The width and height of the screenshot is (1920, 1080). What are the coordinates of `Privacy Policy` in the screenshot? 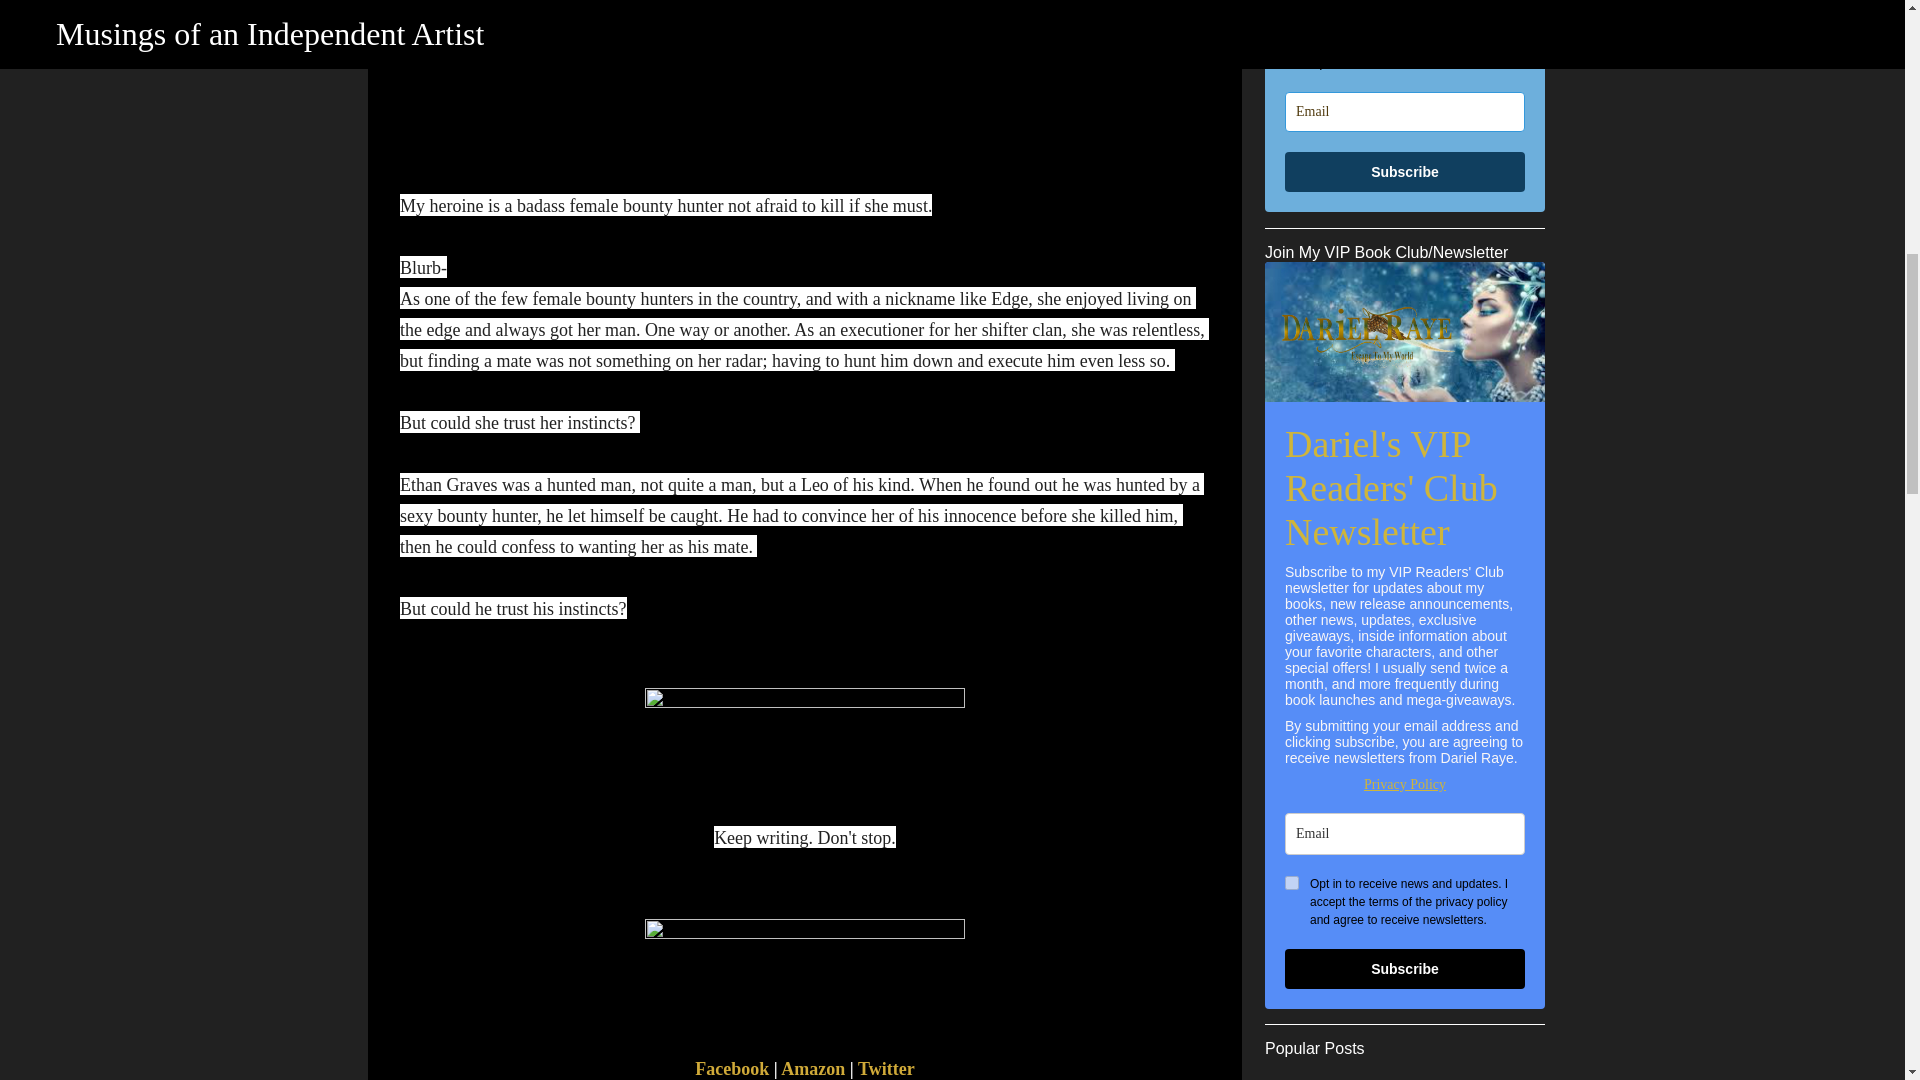 It's located at (1404, 784).